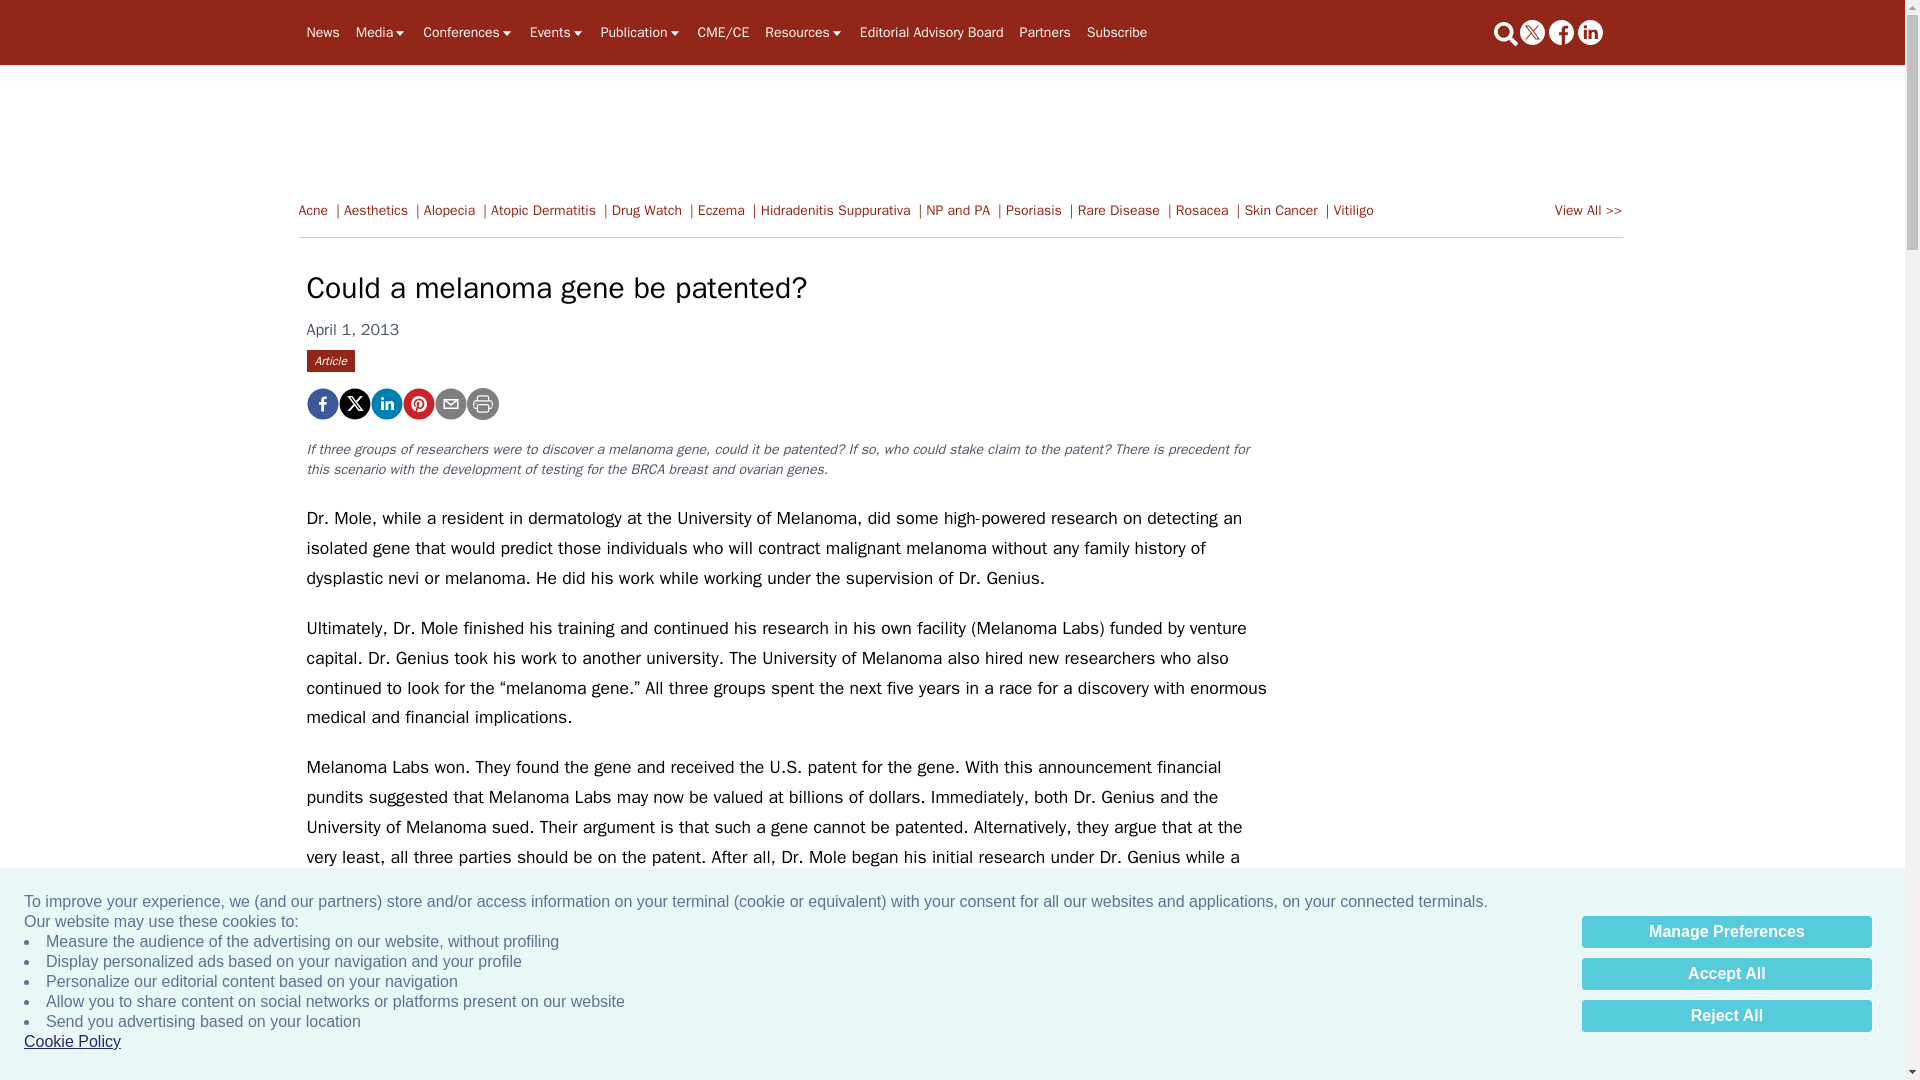  What do you see at coordinates (1117, 32) in the screenshot?
I see `Subscribe` at bounding box center [1117, 32].